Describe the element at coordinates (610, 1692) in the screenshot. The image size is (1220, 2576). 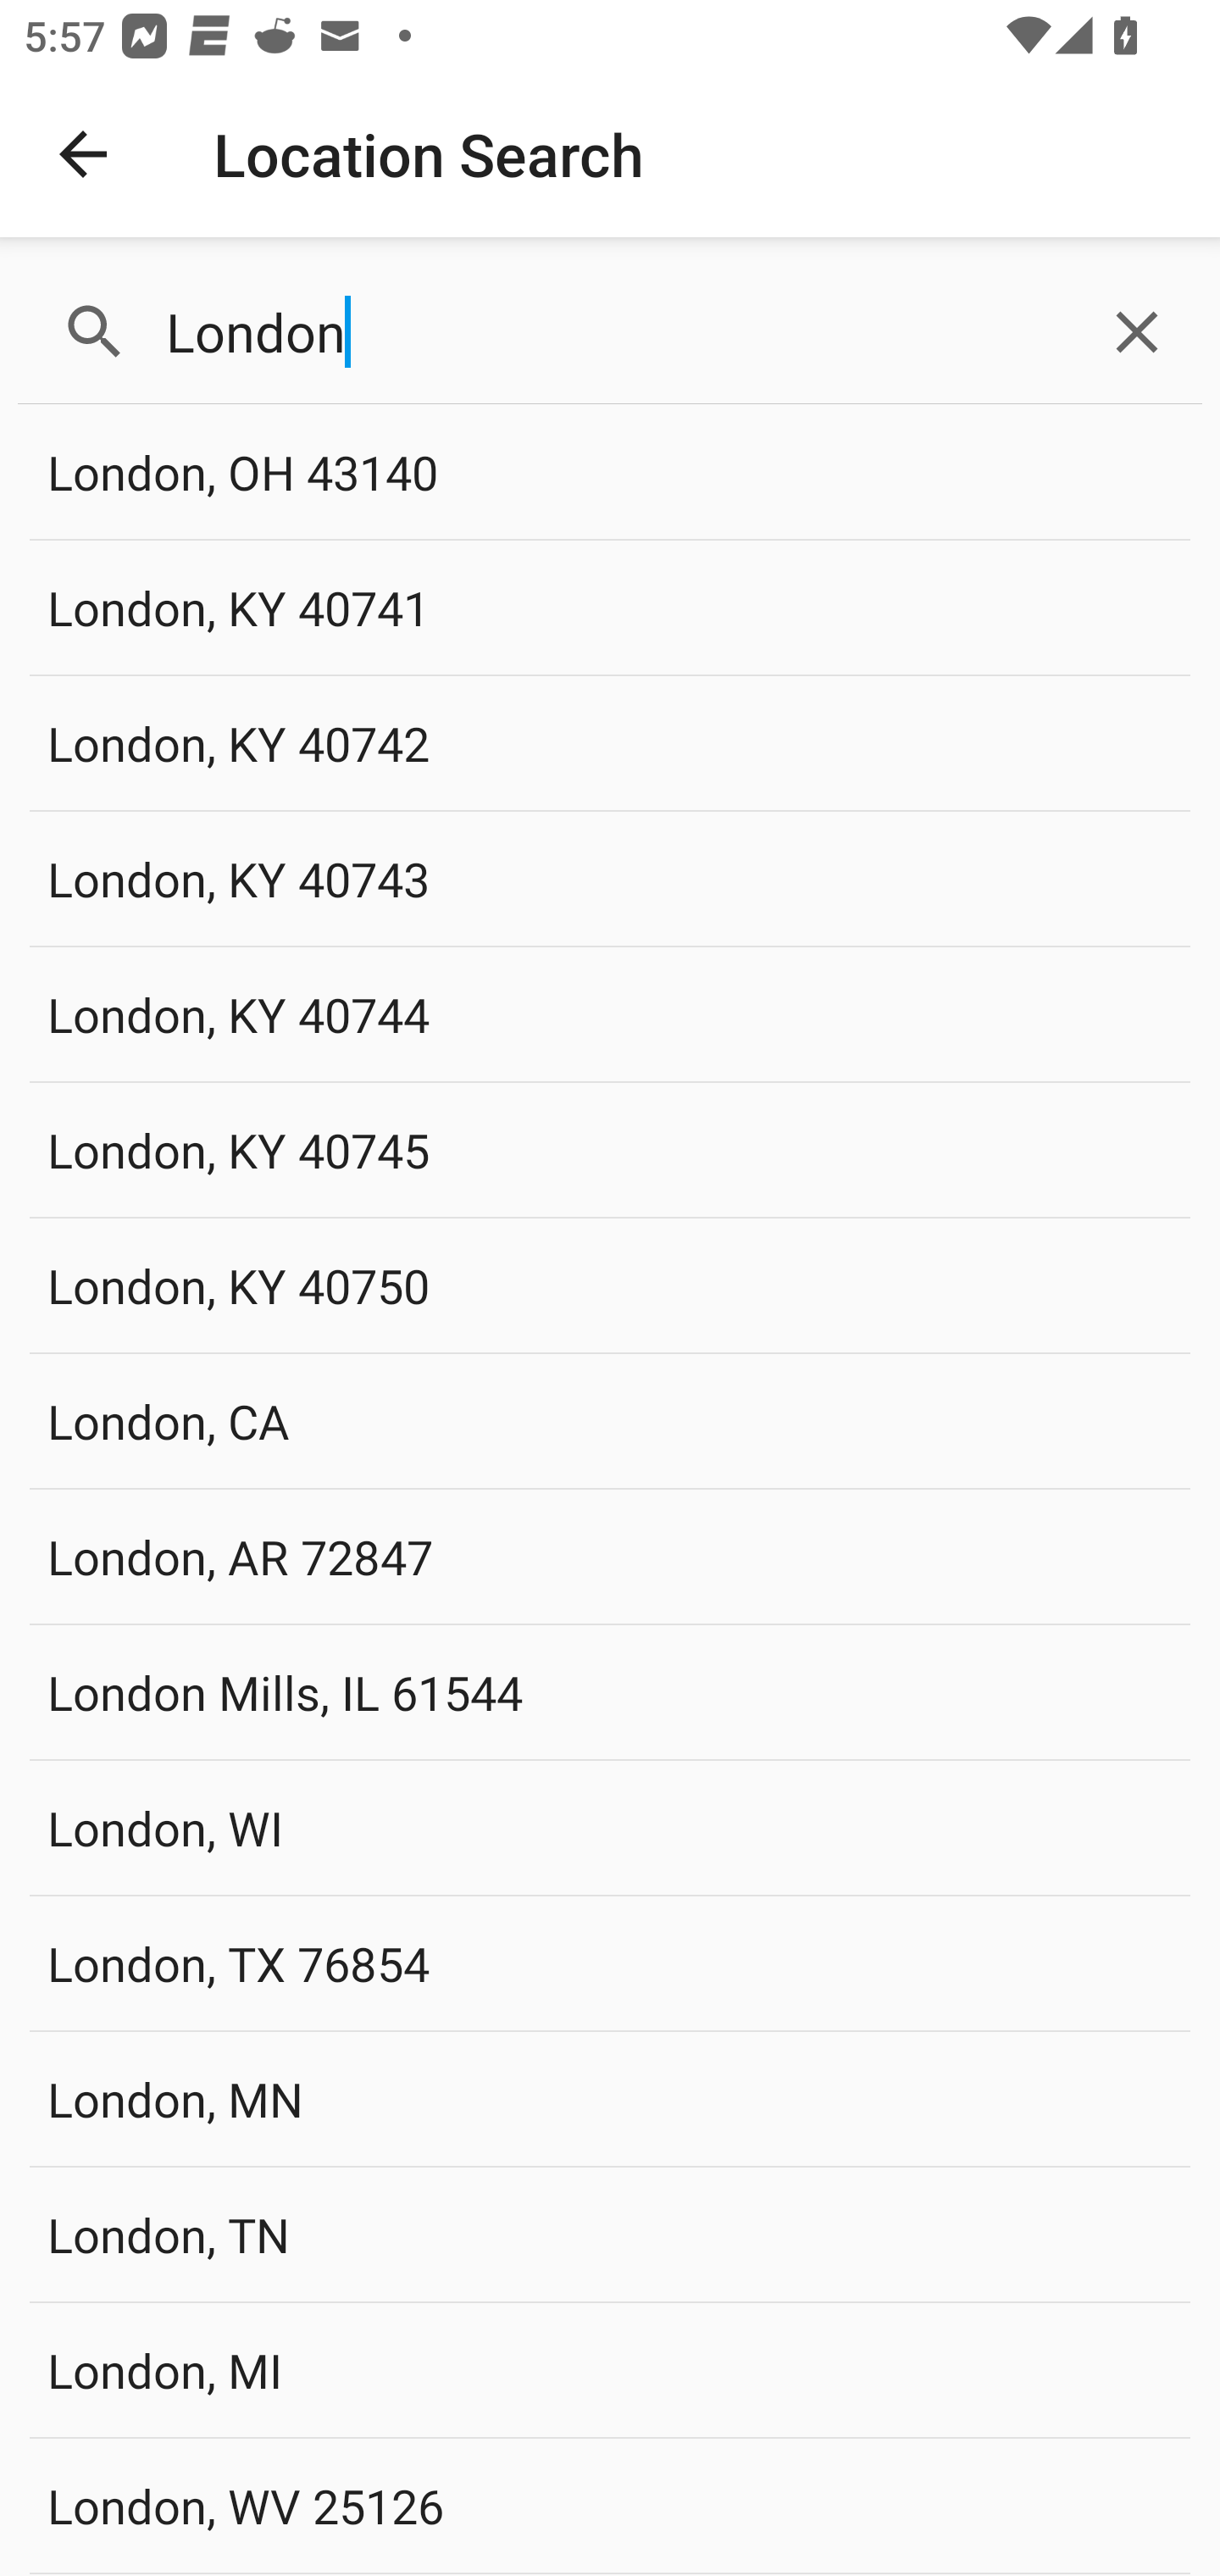
I see `London Mills, IL 61544` at that location.